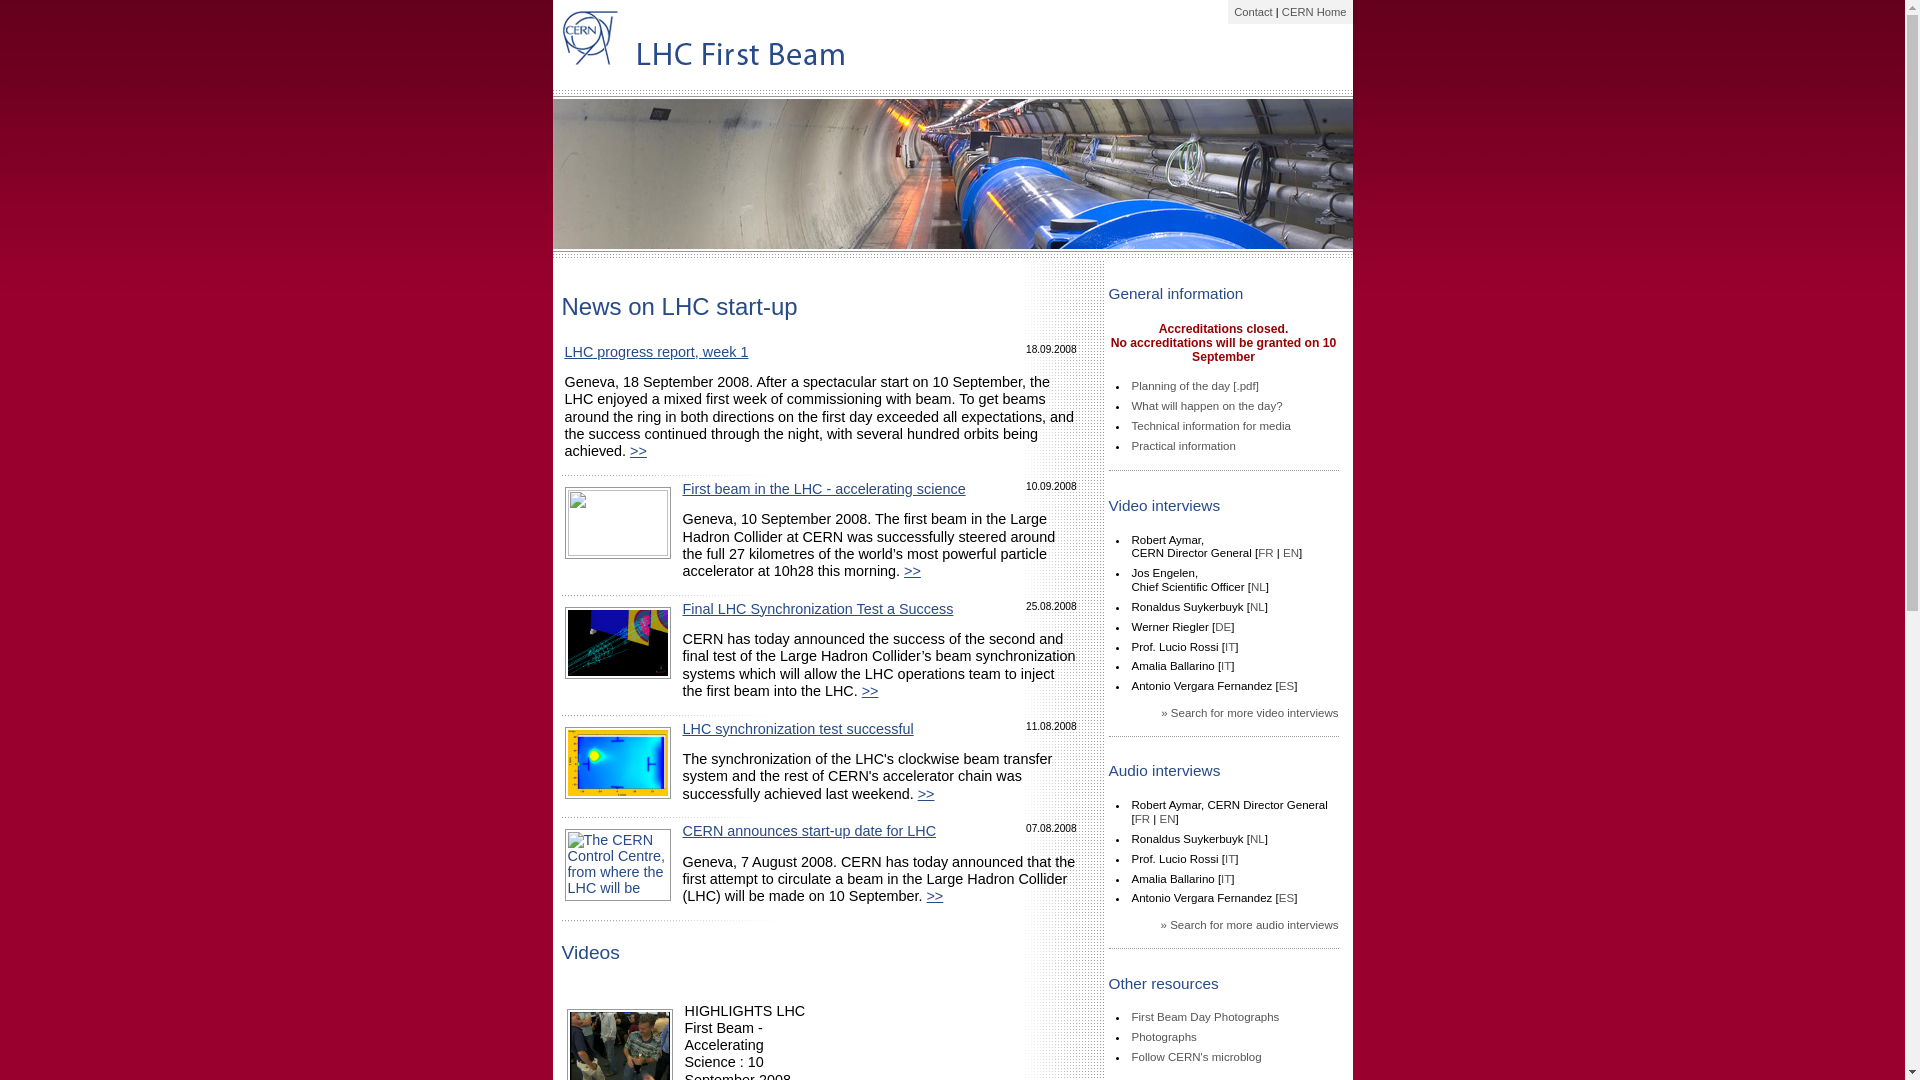 Image resolution: width=1920 pixels, height=1080 pixels. I want to click on ES, so click(1286, 898).